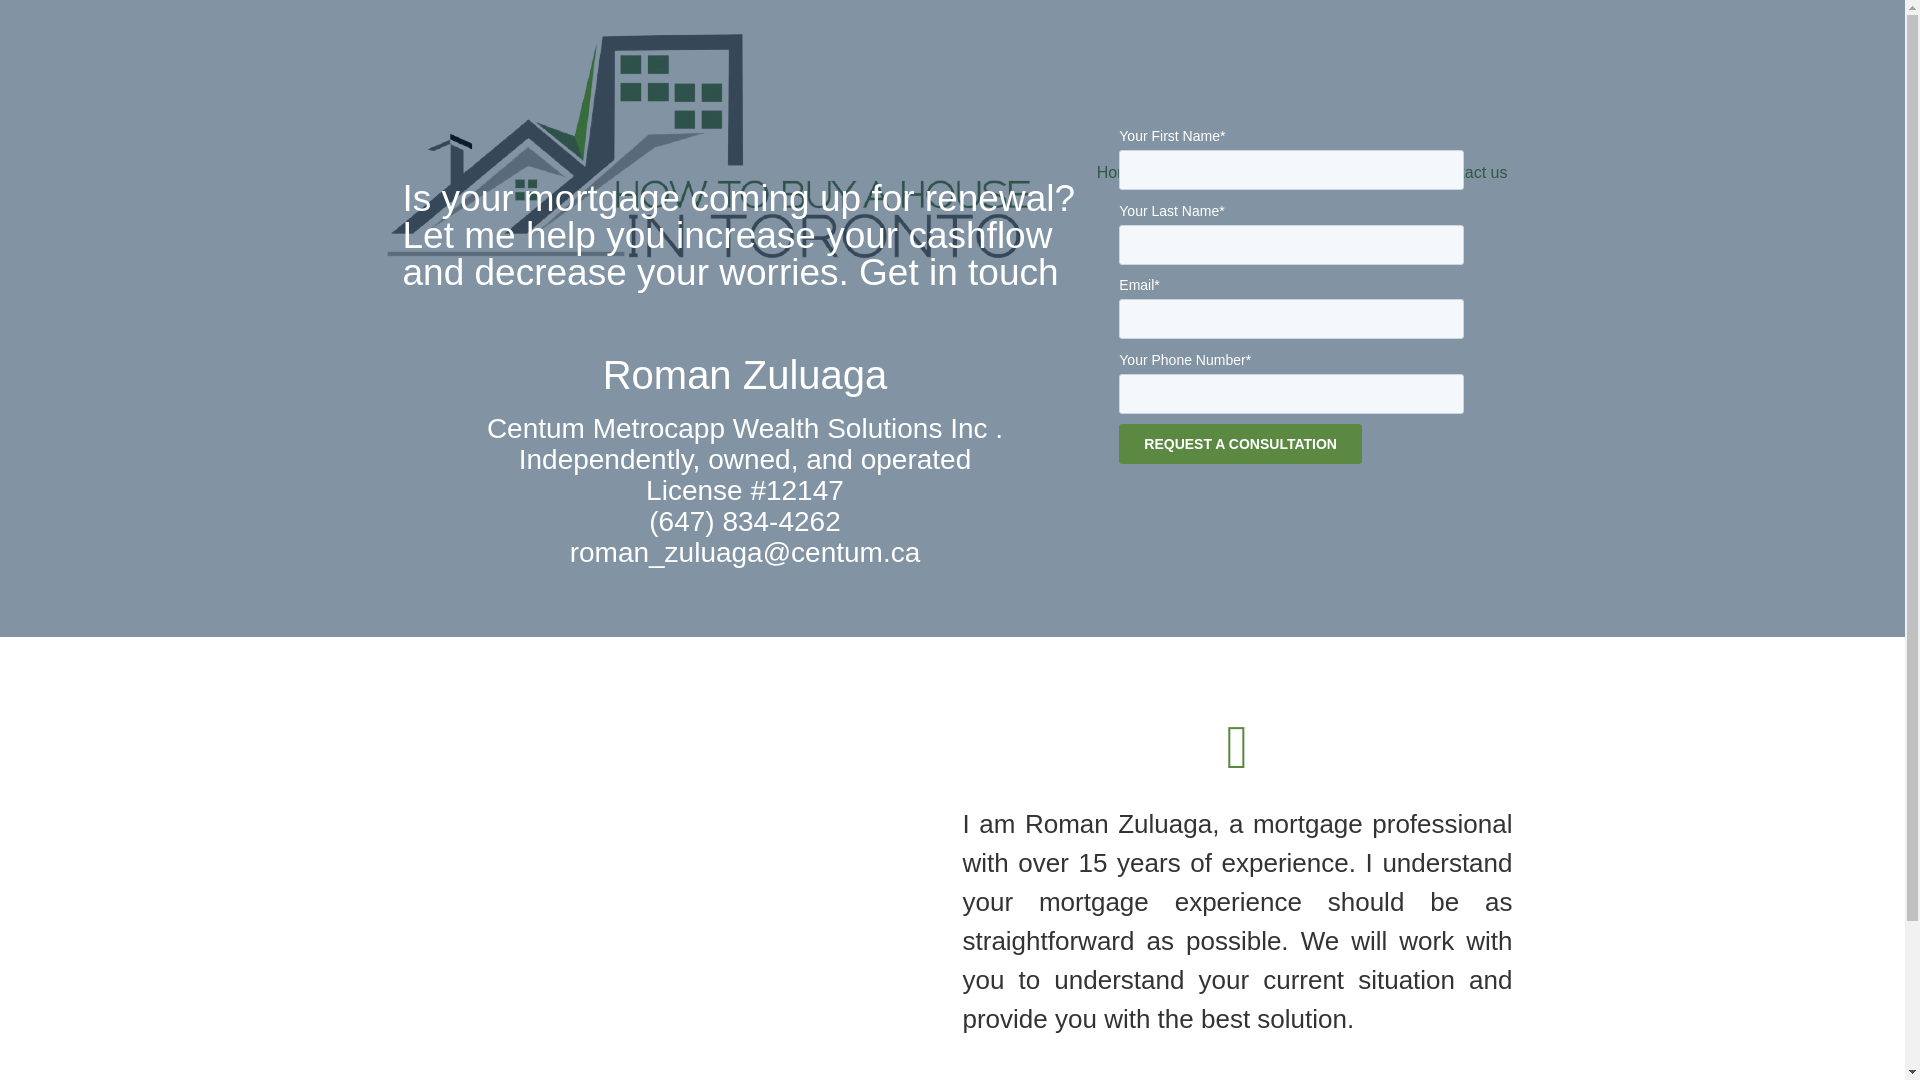 This screenshot has height=1080, width=1920. What do you see at coordinates (1240, 444) in the screenshot?
I see `REQUEST A CONSULTATION` at bounding box center [1240, 444].